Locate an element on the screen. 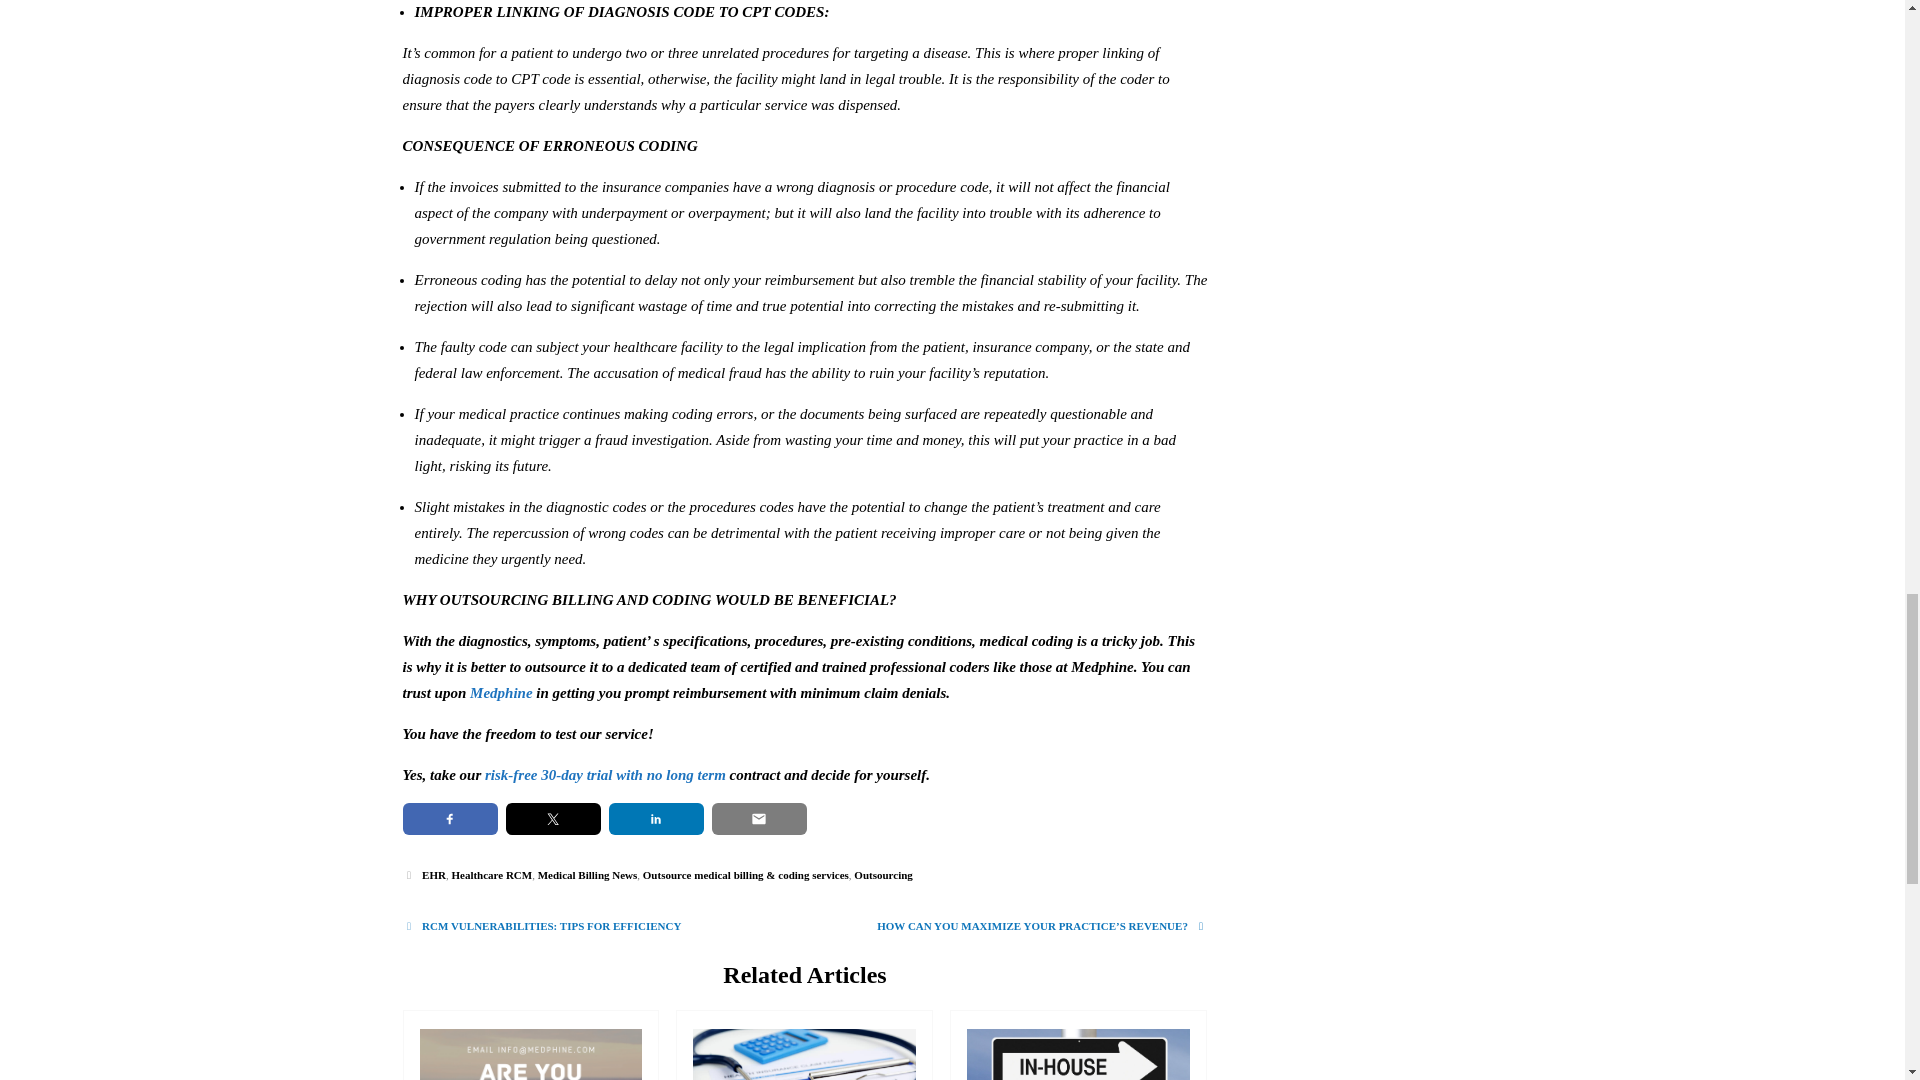 This screenshot has height=1080, width=1920. Next is located at coordinates (1042, 926).